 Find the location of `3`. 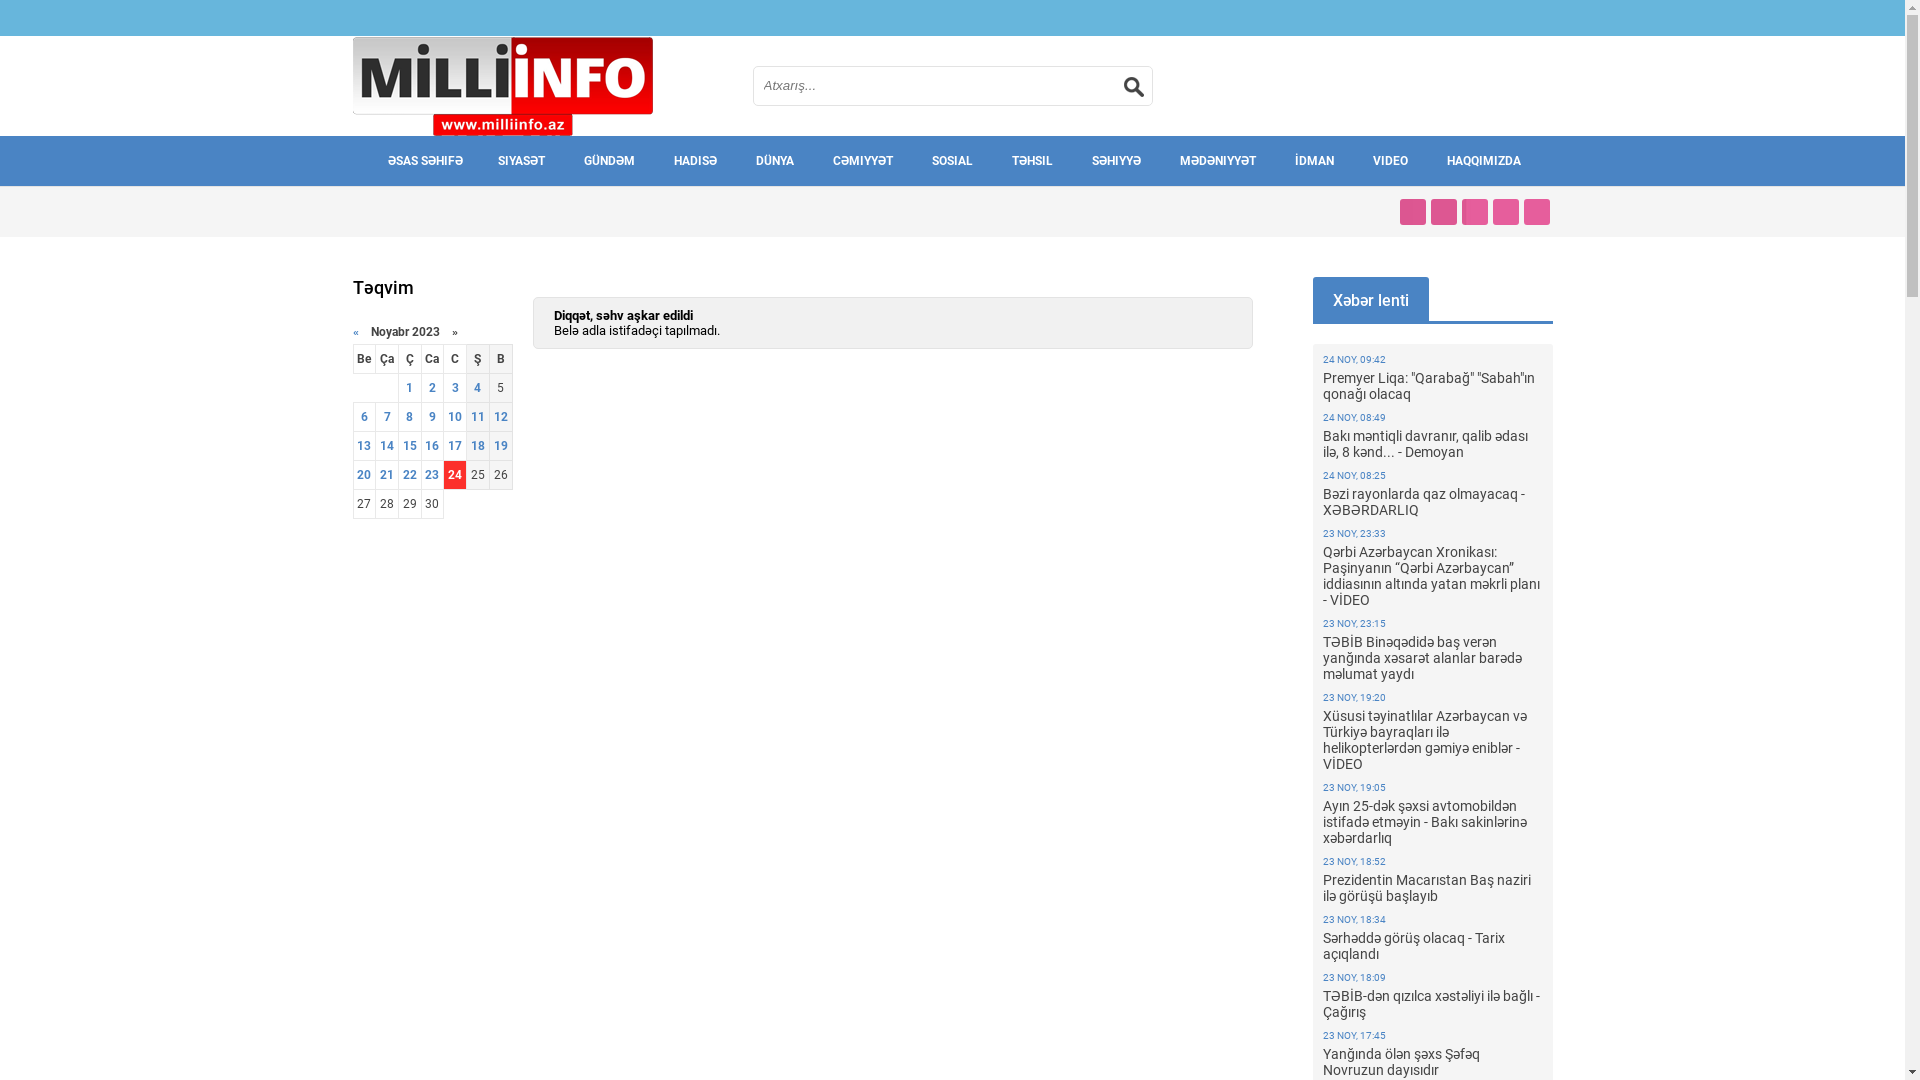

3 is located at coordinates (456, 388).